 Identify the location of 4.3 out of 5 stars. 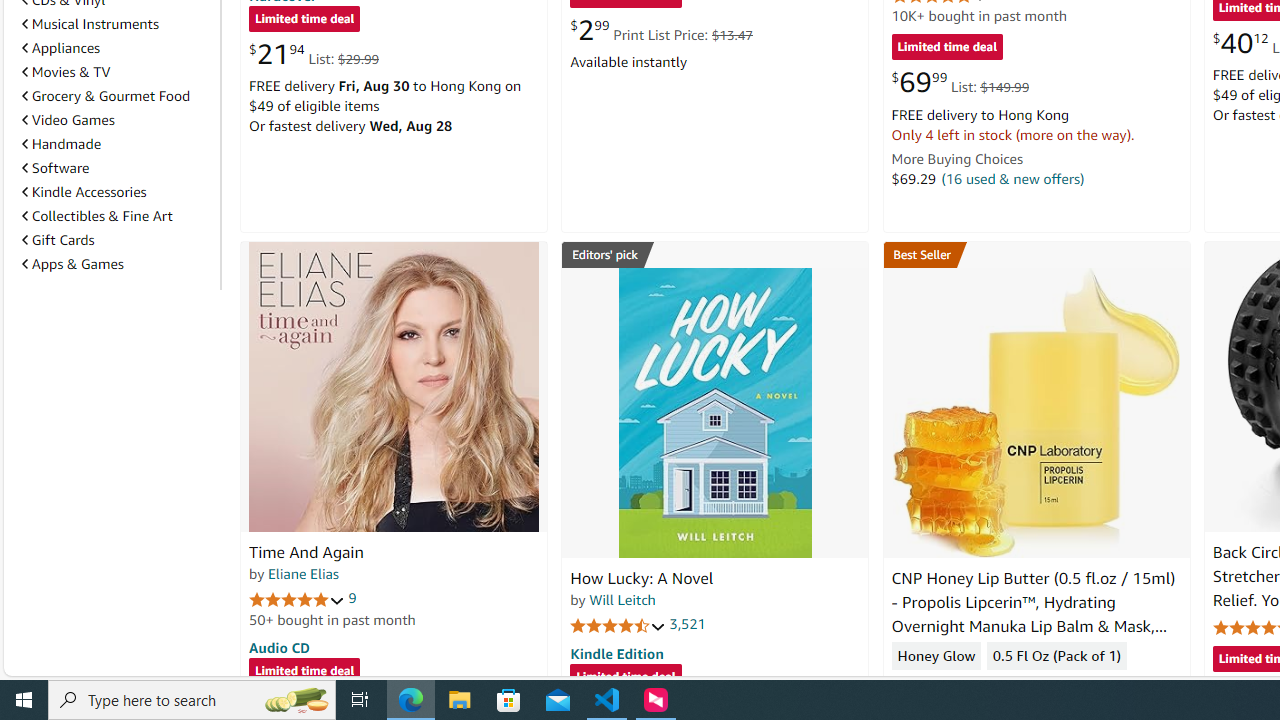
(939, 686).